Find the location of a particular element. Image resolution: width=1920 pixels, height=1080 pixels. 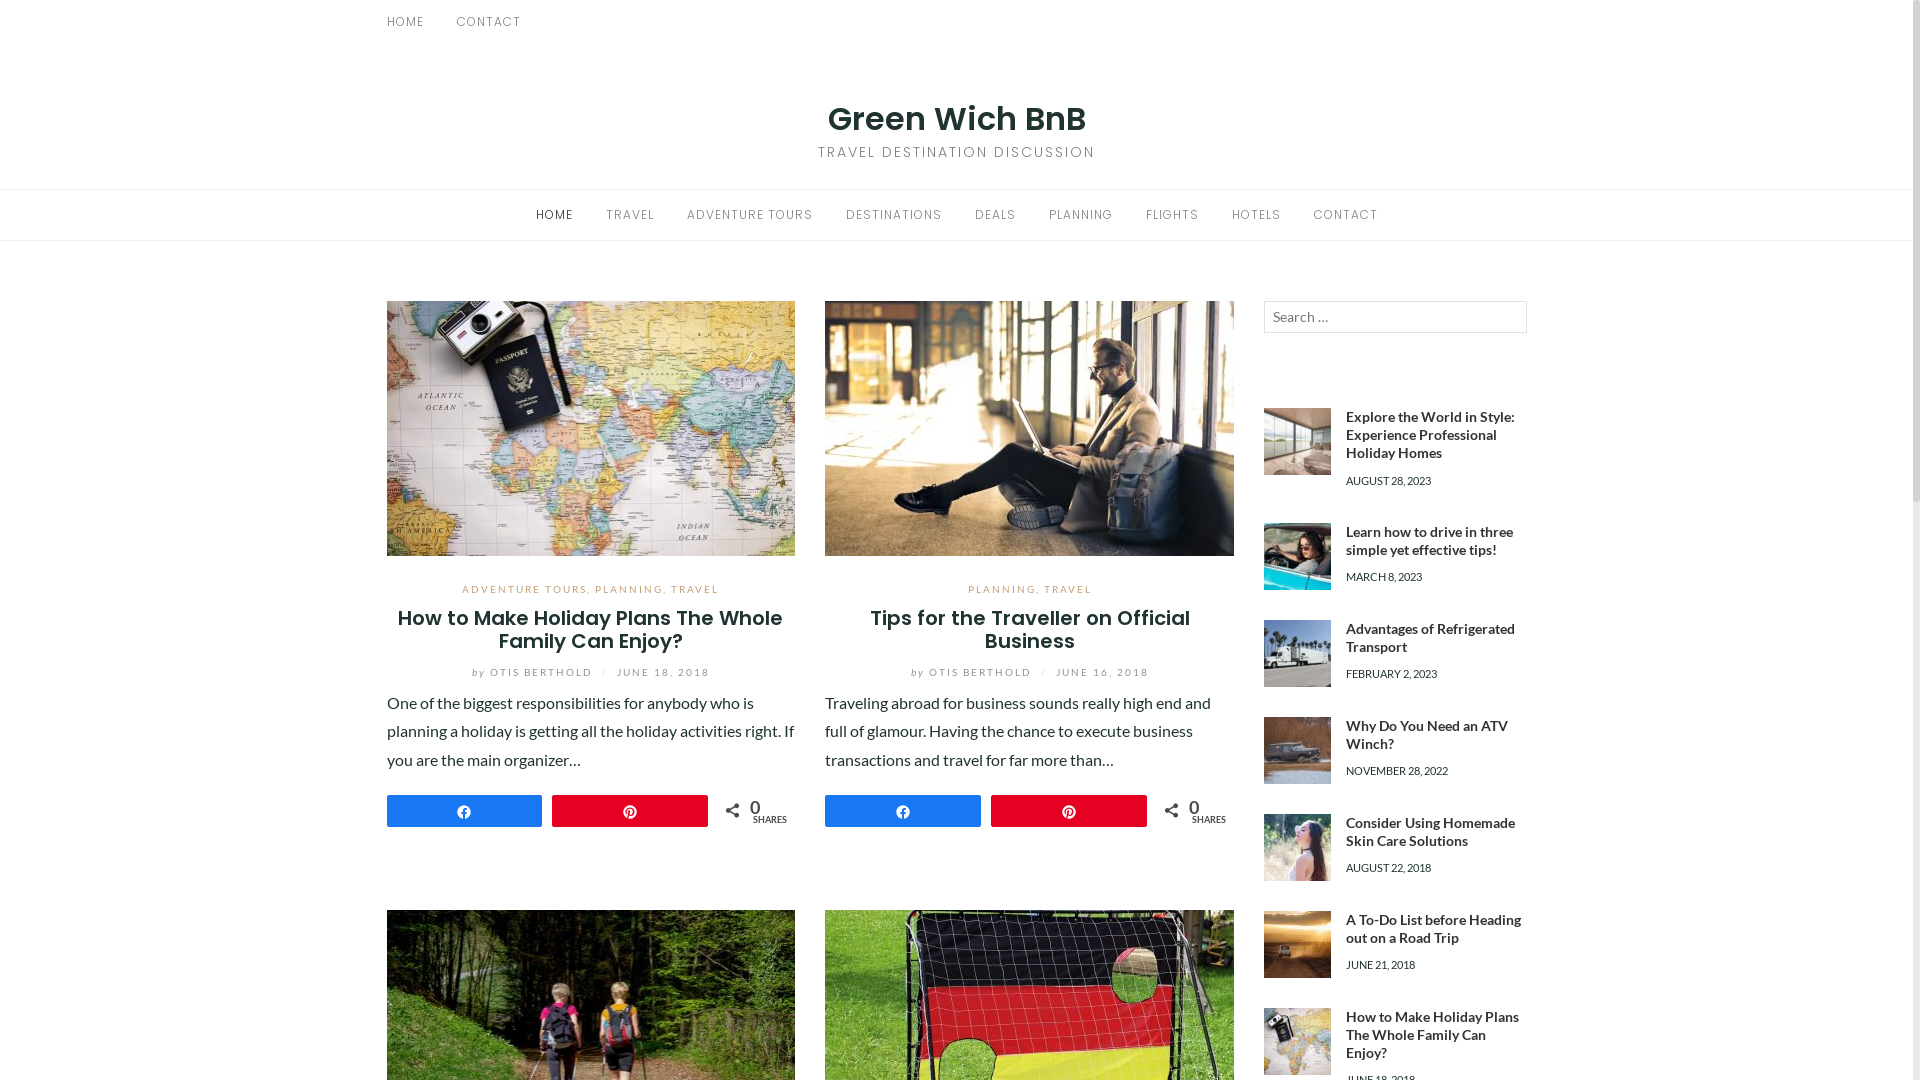

by OTIS BERTHOLD is located at coordinates (974, 672).